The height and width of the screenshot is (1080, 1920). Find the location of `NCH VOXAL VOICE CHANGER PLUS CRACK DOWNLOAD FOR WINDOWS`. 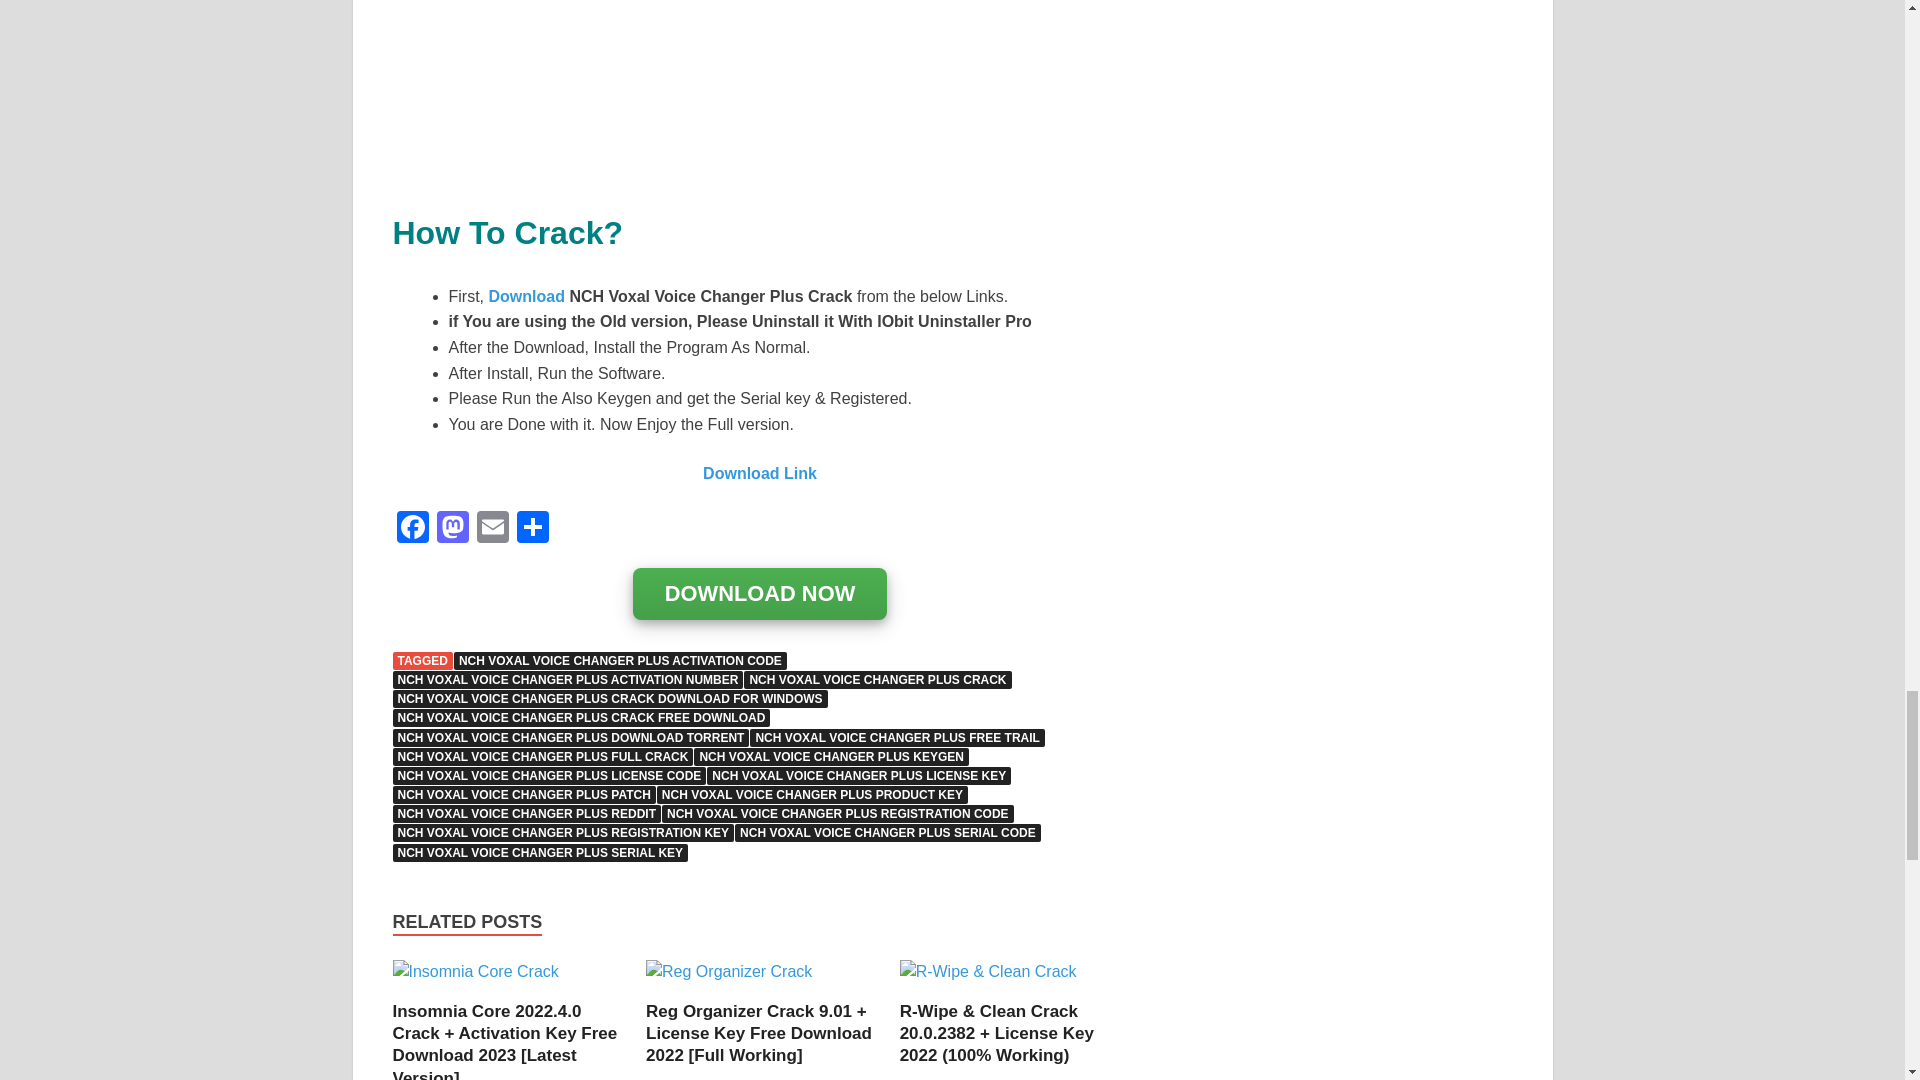

NCH VOXAL VOICE CHANGER PLUS CRACK DOWNLOAD FOR WINDOWS is located at coordinates (609, 699).